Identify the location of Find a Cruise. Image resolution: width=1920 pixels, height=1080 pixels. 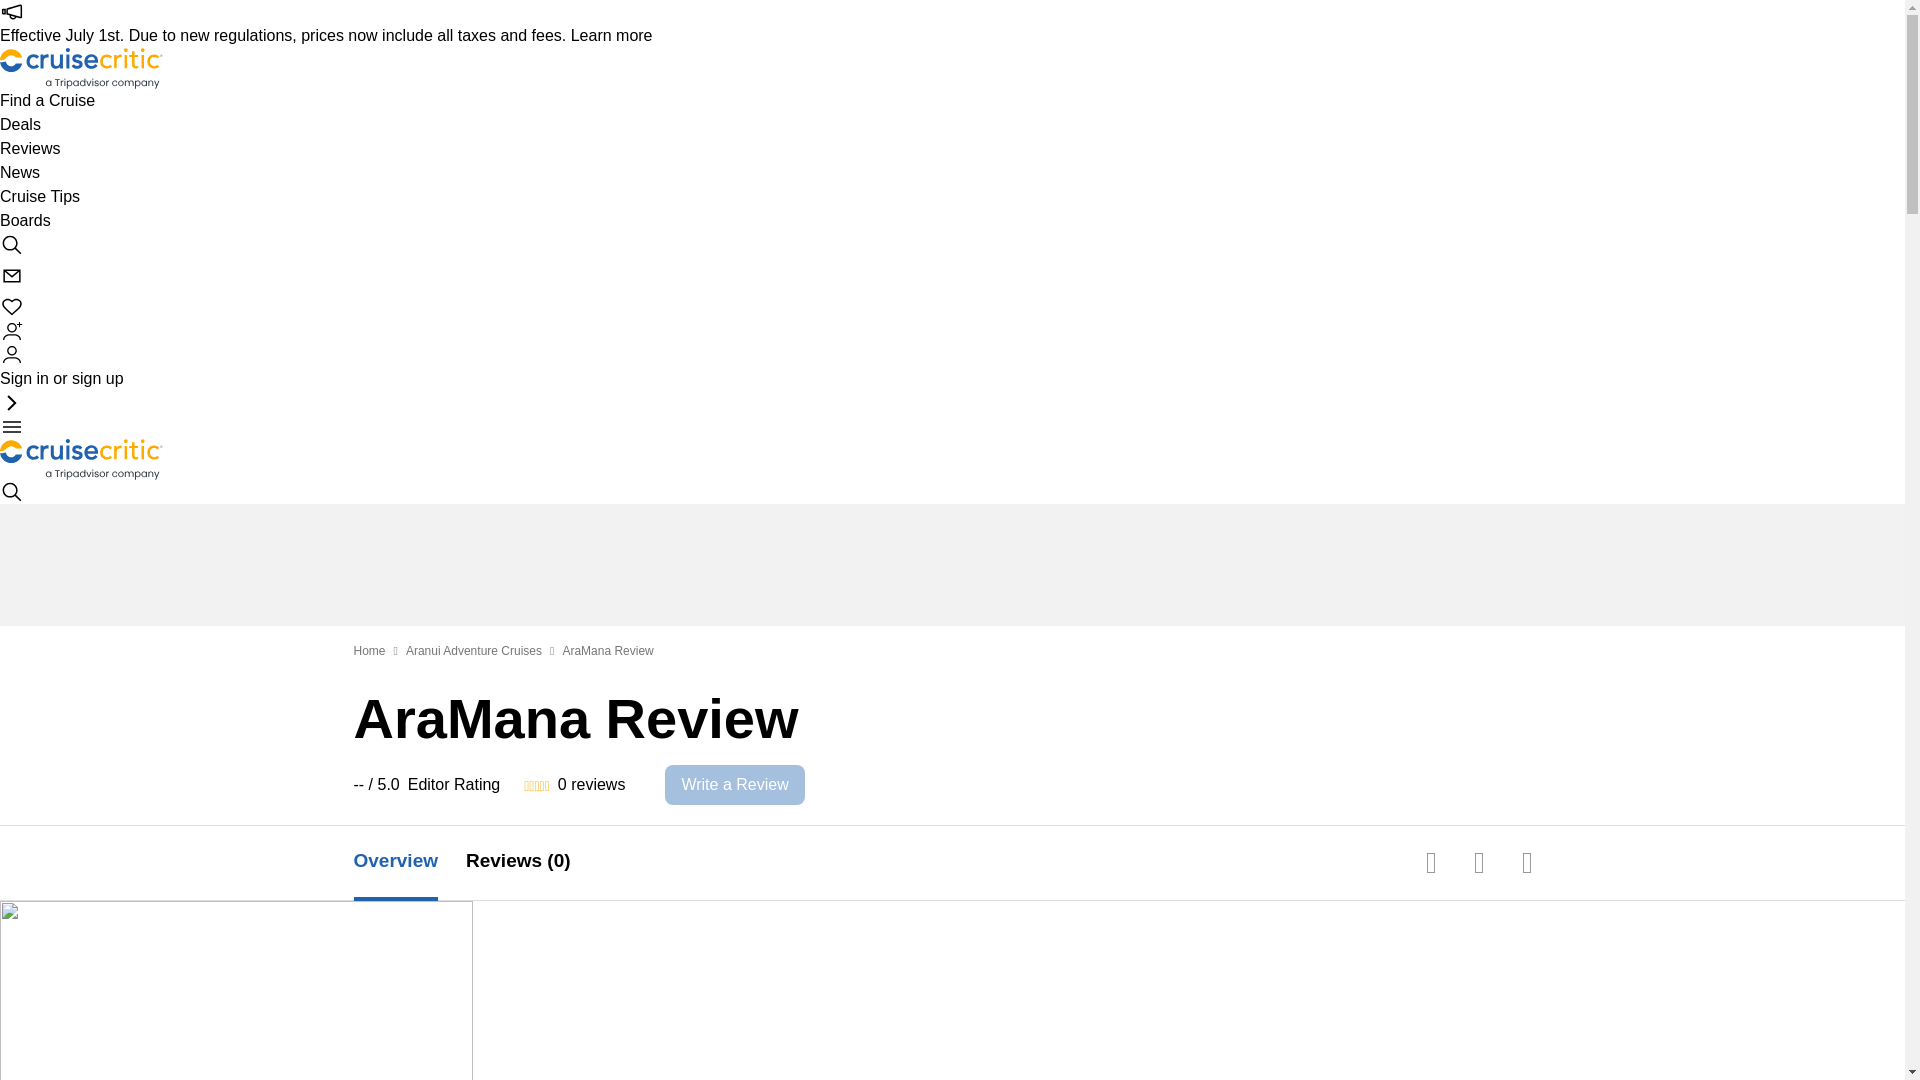
(47, 100).